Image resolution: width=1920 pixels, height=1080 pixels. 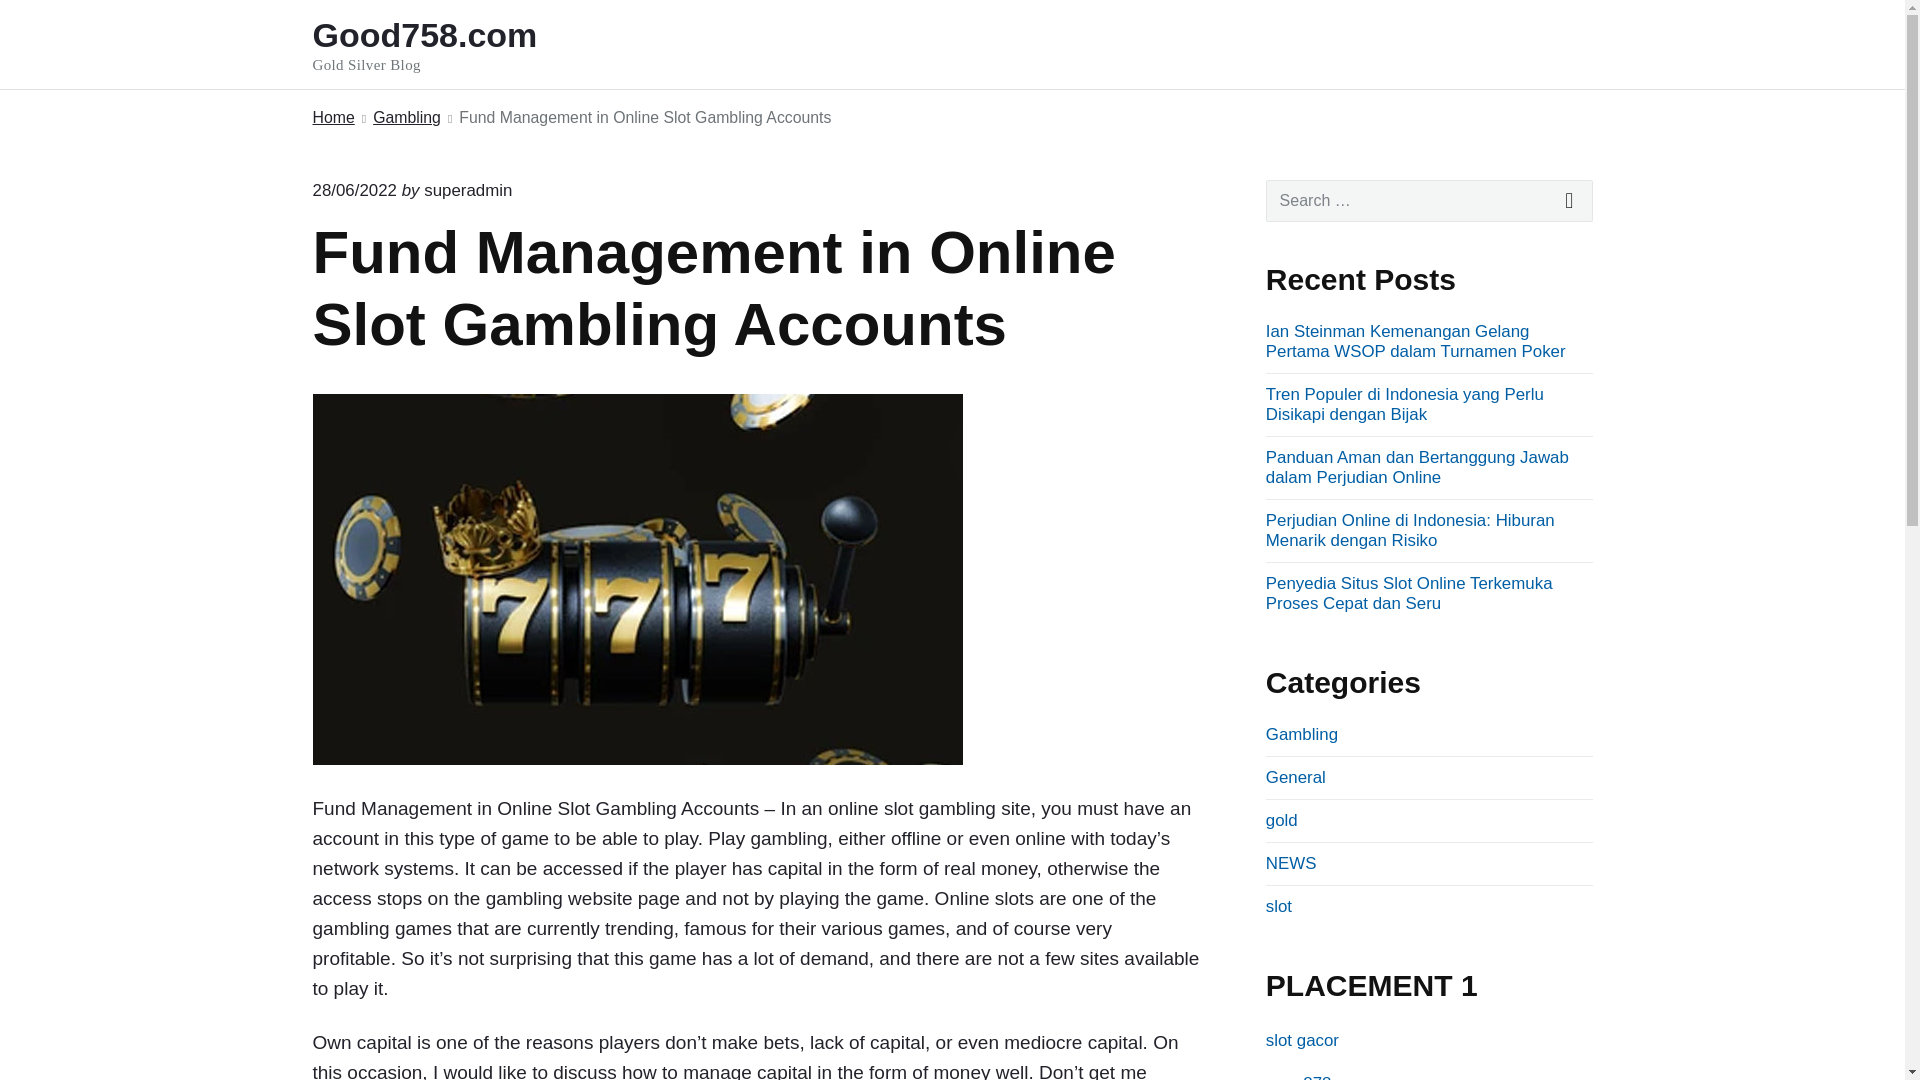 I want to click on superadmin, so click(x=451, y=44).